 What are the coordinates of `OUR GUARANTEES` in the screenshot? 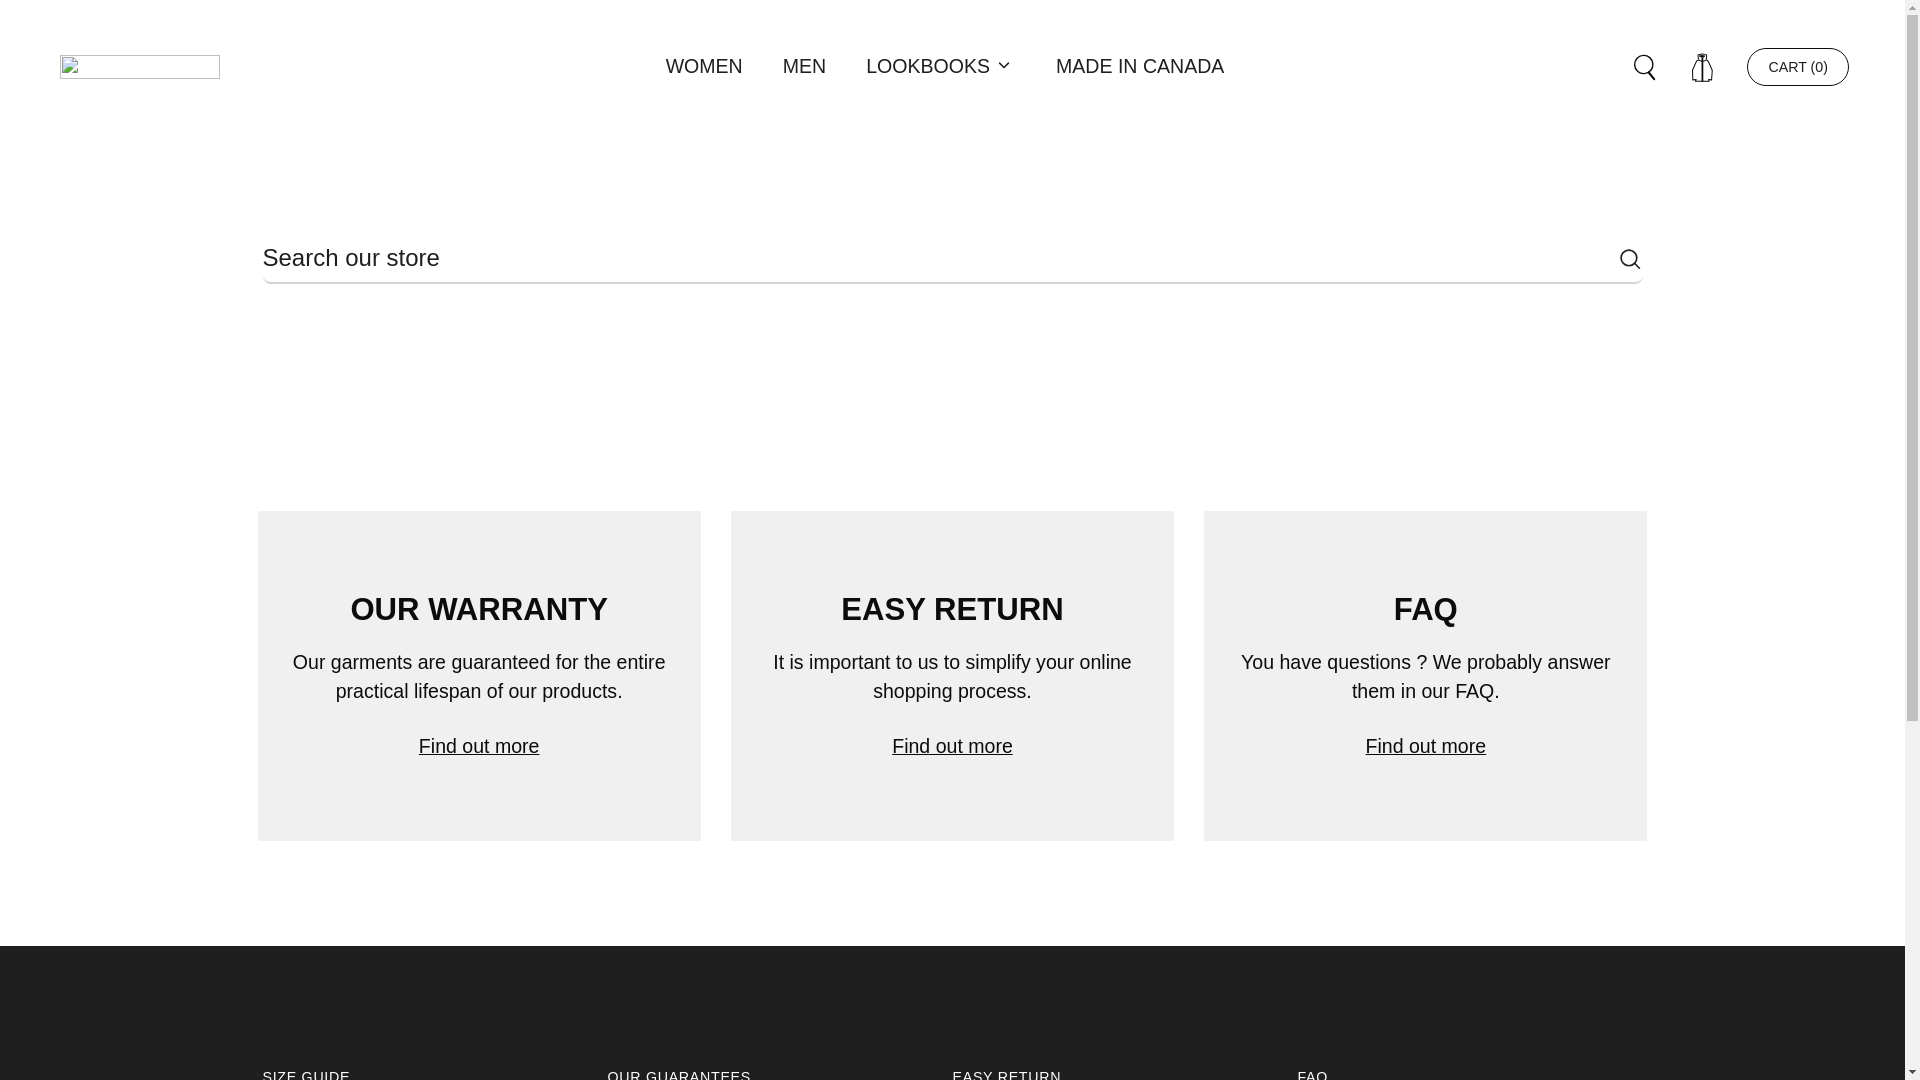 It's located at (679, 1074).